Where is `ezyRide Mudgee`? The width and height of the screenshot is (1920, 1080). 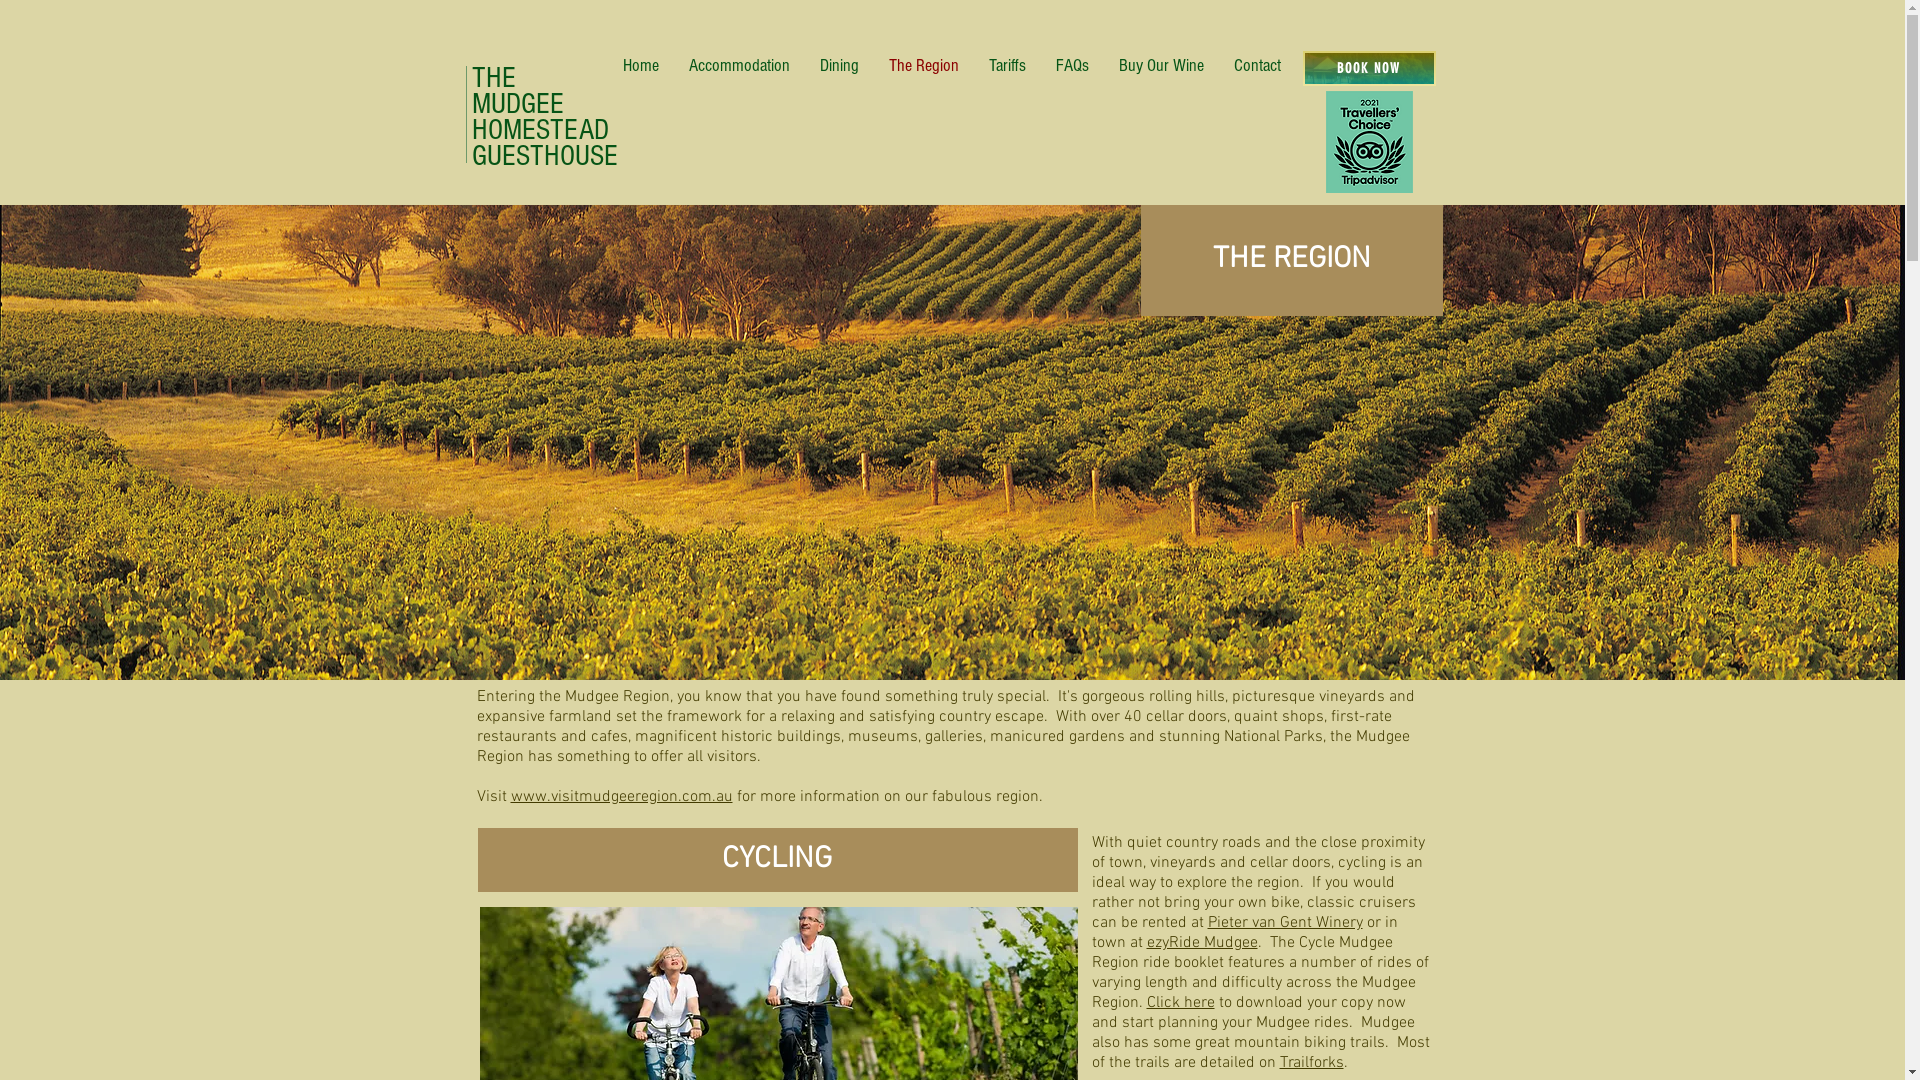
ezyRide Mudgee is located at coordinates (1202, 943).